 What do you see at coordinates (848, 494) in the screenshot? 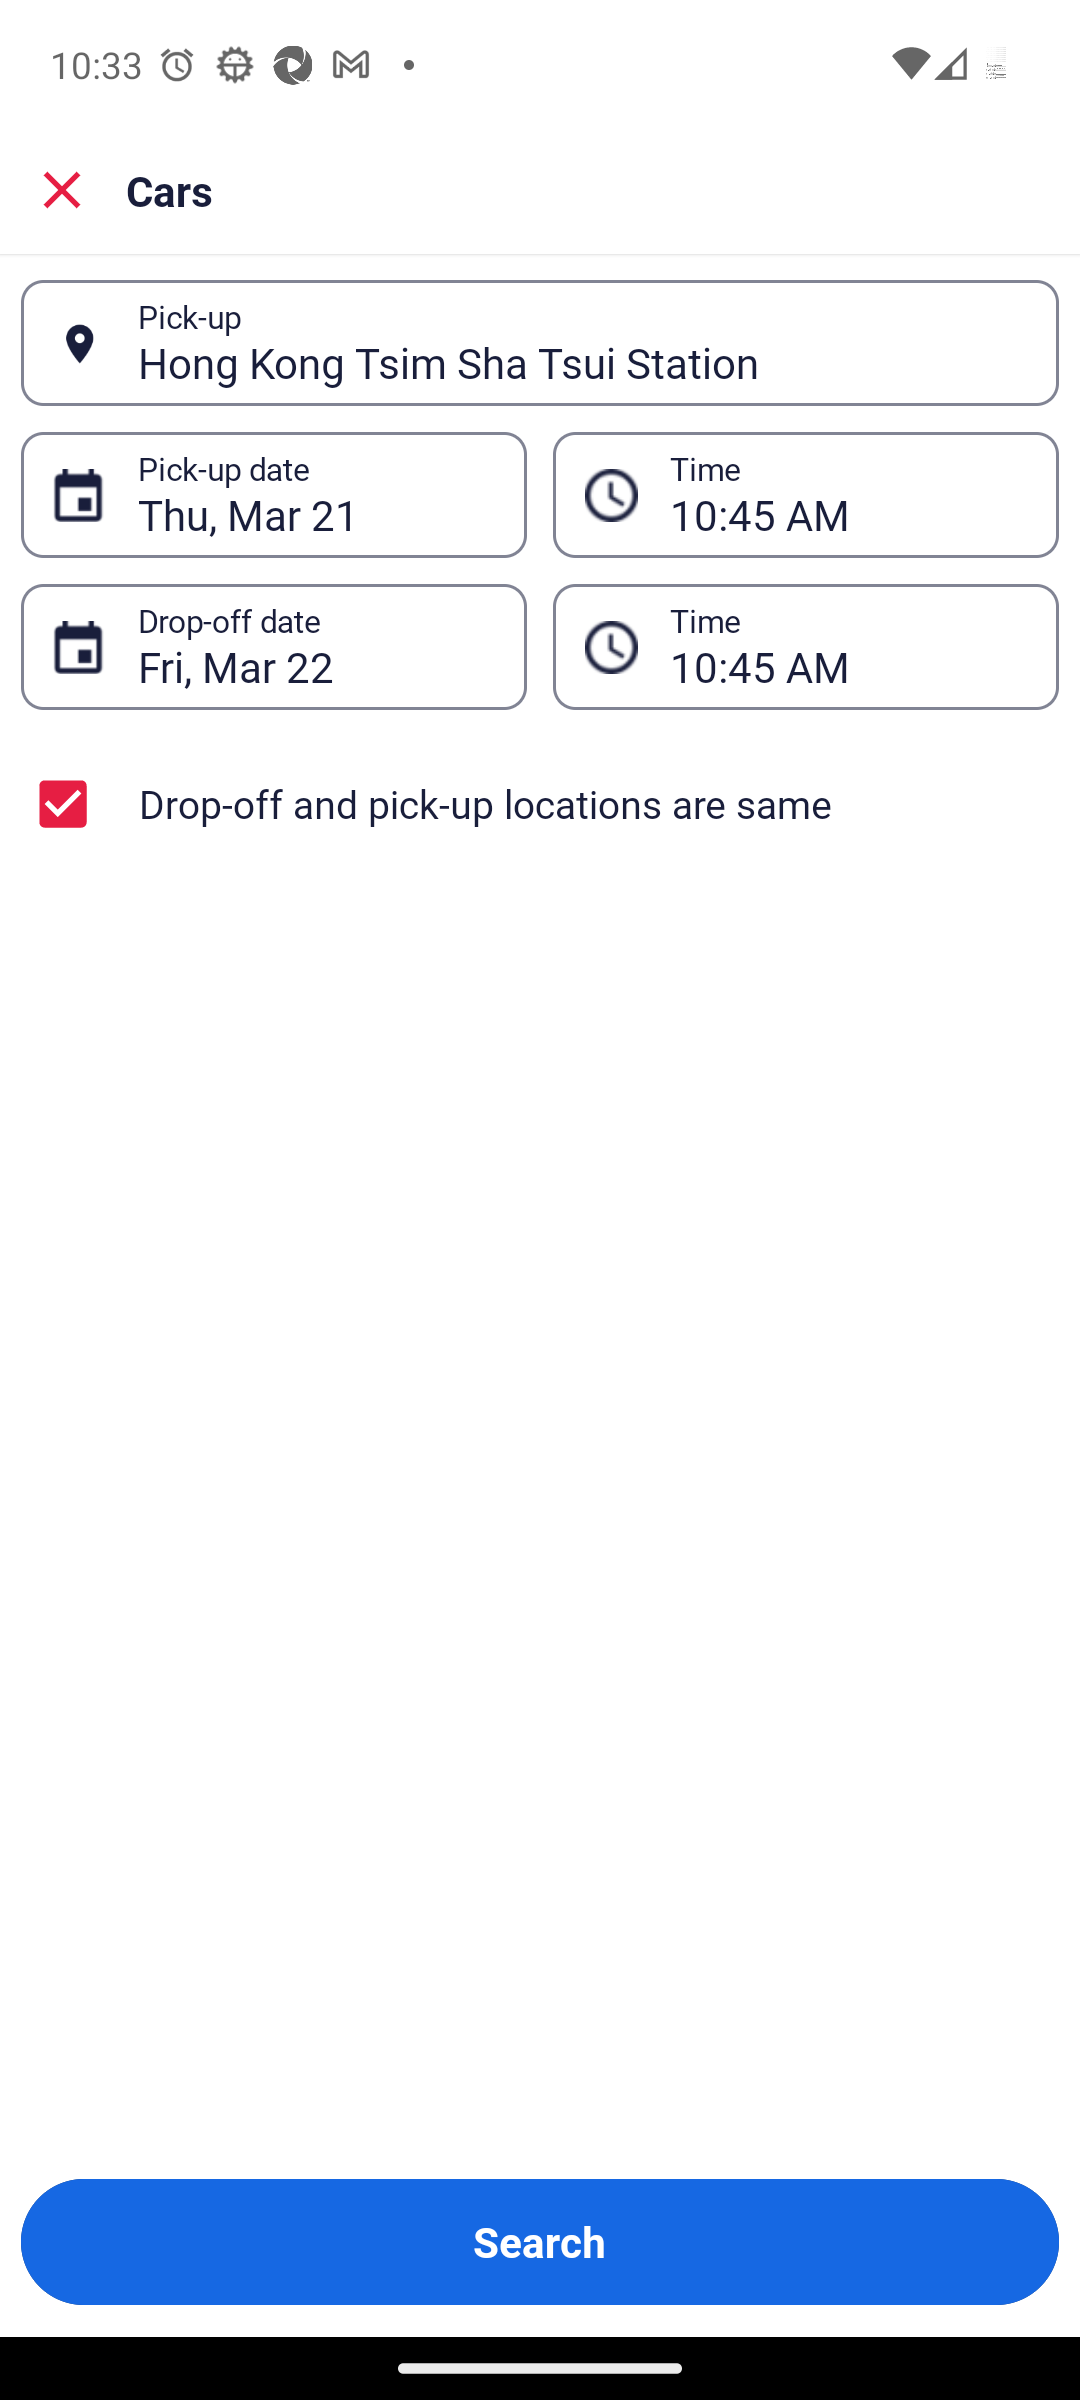
I see `10:45 AM` at bounding box center [848, 494].